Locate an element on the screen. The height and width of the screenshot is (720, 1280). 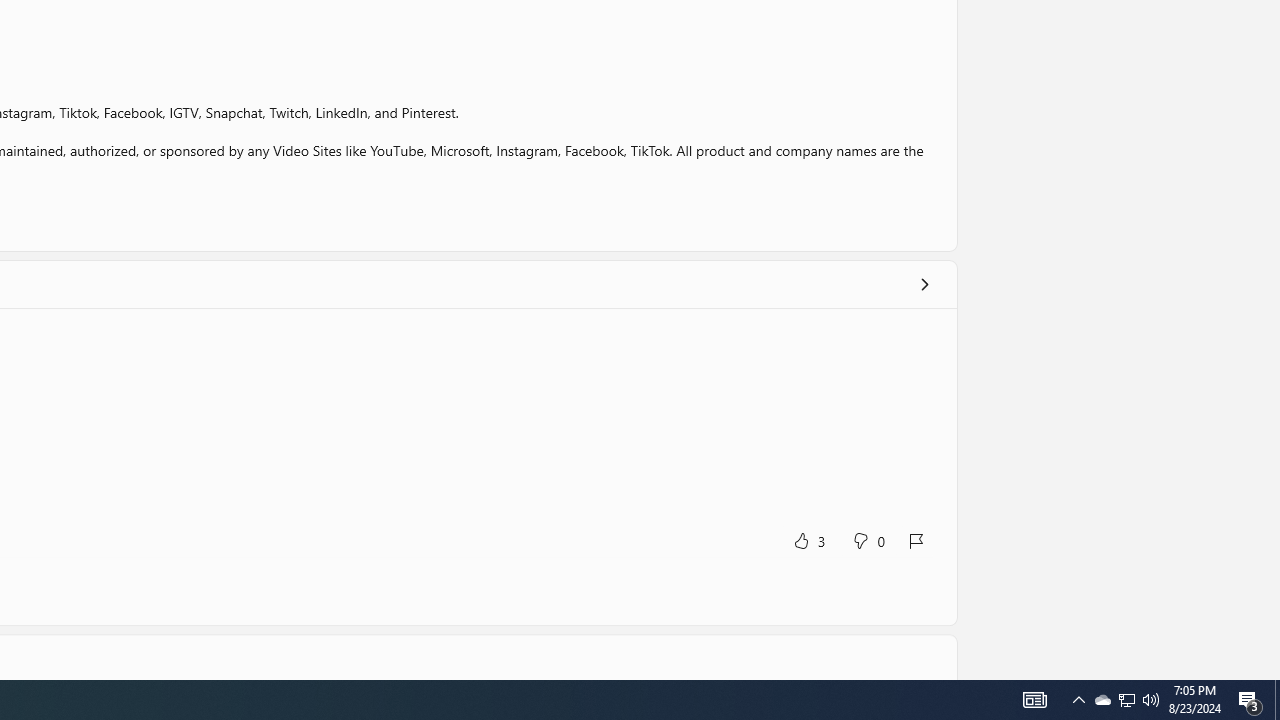
No, this was not helpful. 0 votes. is located at coordinates (868, 540).